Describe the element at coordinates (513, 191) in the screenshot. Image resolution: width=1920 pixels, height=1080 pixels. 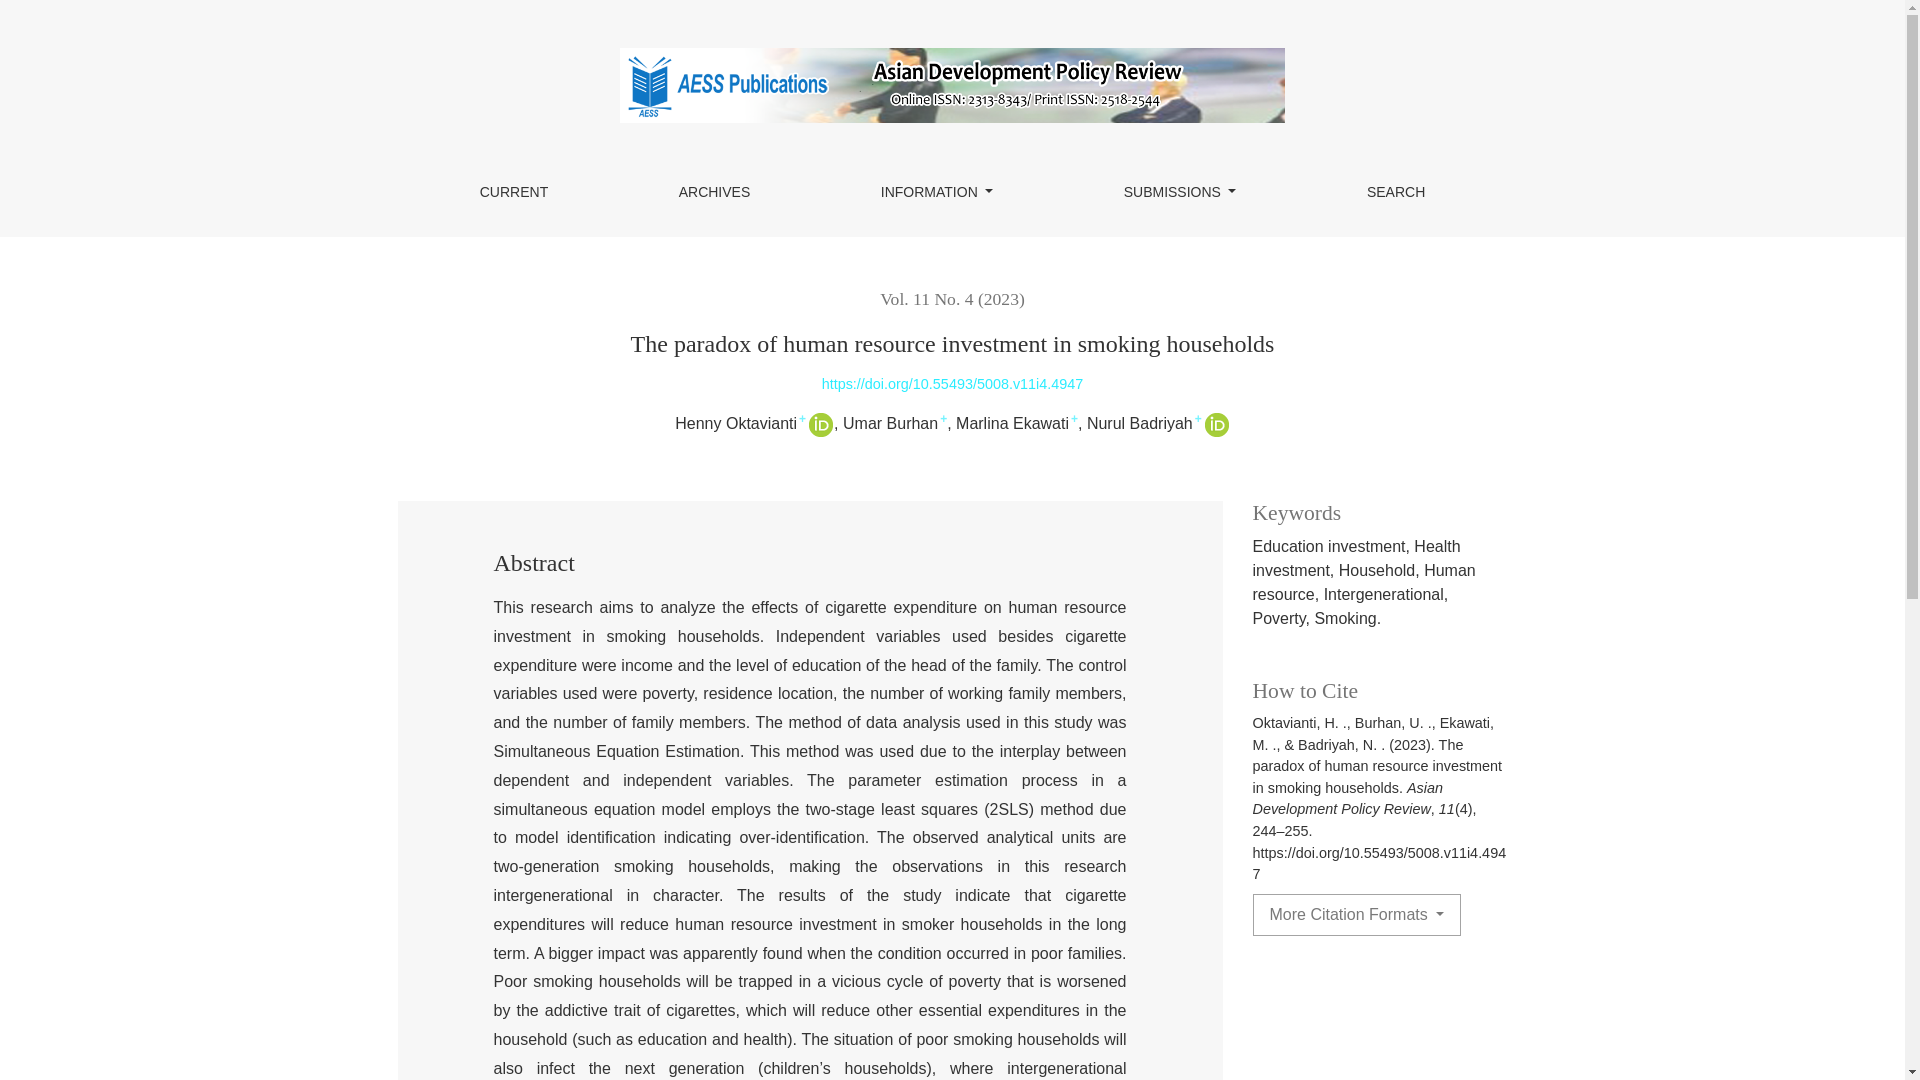
I see `CURRENT` at that location.